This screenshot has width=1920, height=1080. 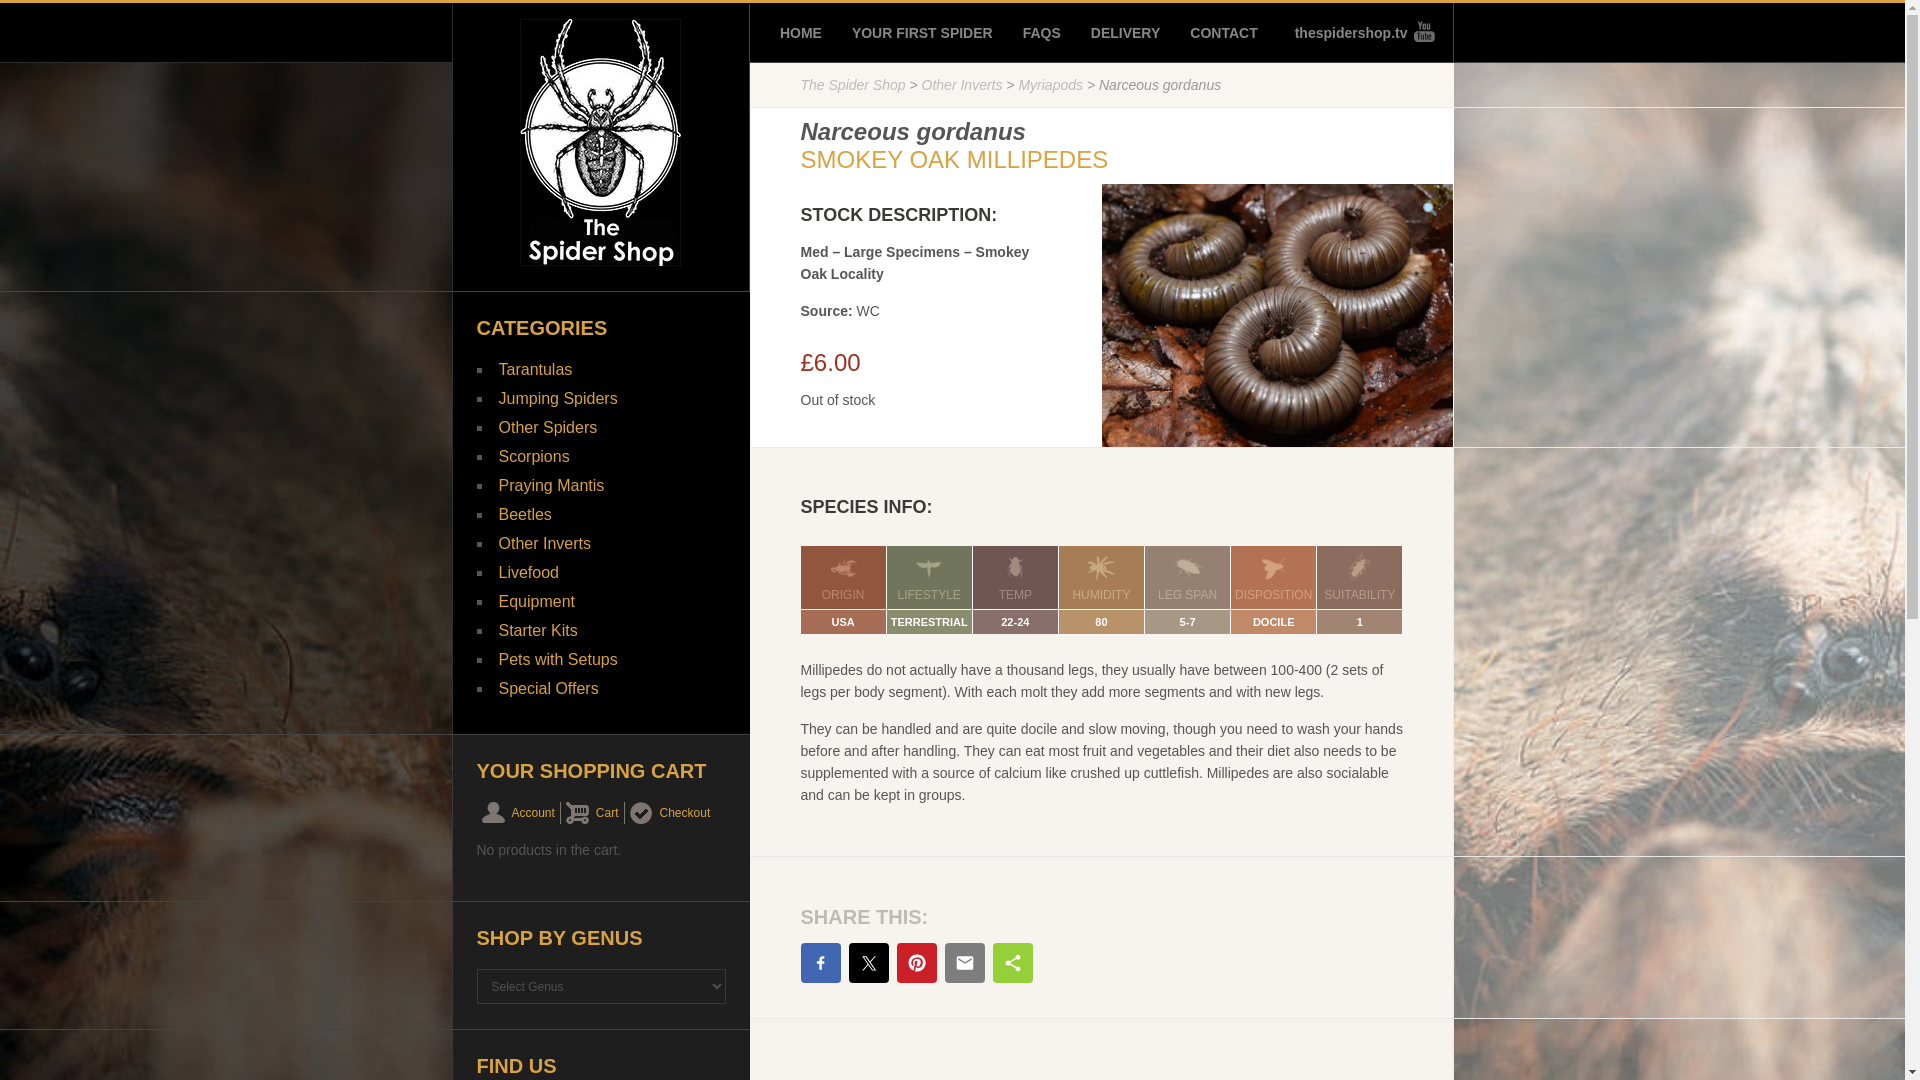 What do you see at coordinates (1224, 32) in the screenshot?
I see `CONTACT` at bounding box center [1224, 32].